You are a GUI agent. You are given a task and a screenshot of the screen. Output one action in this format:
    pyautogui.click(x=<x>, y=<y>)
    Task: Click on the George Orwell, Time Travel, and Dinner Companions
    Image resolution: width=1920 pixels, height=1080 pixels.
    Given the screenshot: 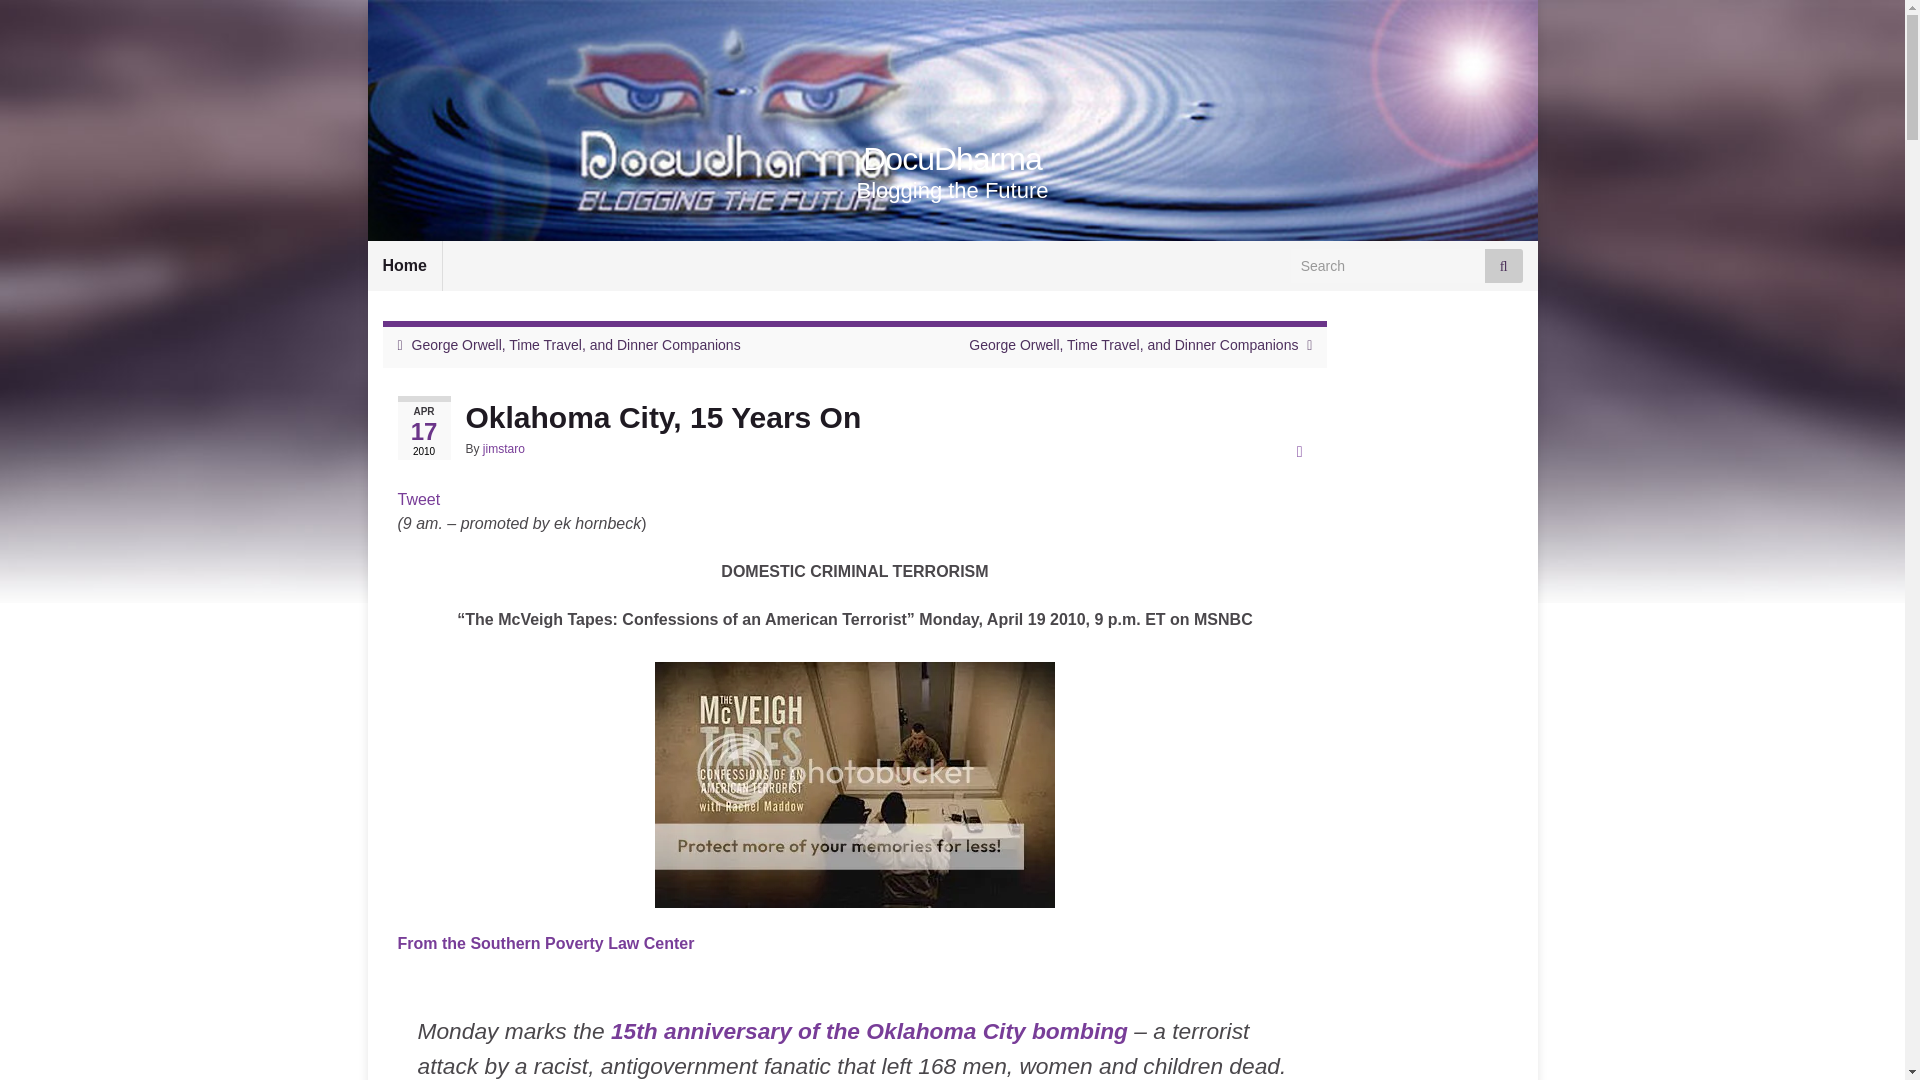 What is the action you would take?
    pyautogui.click(x=1133, y=344)
    